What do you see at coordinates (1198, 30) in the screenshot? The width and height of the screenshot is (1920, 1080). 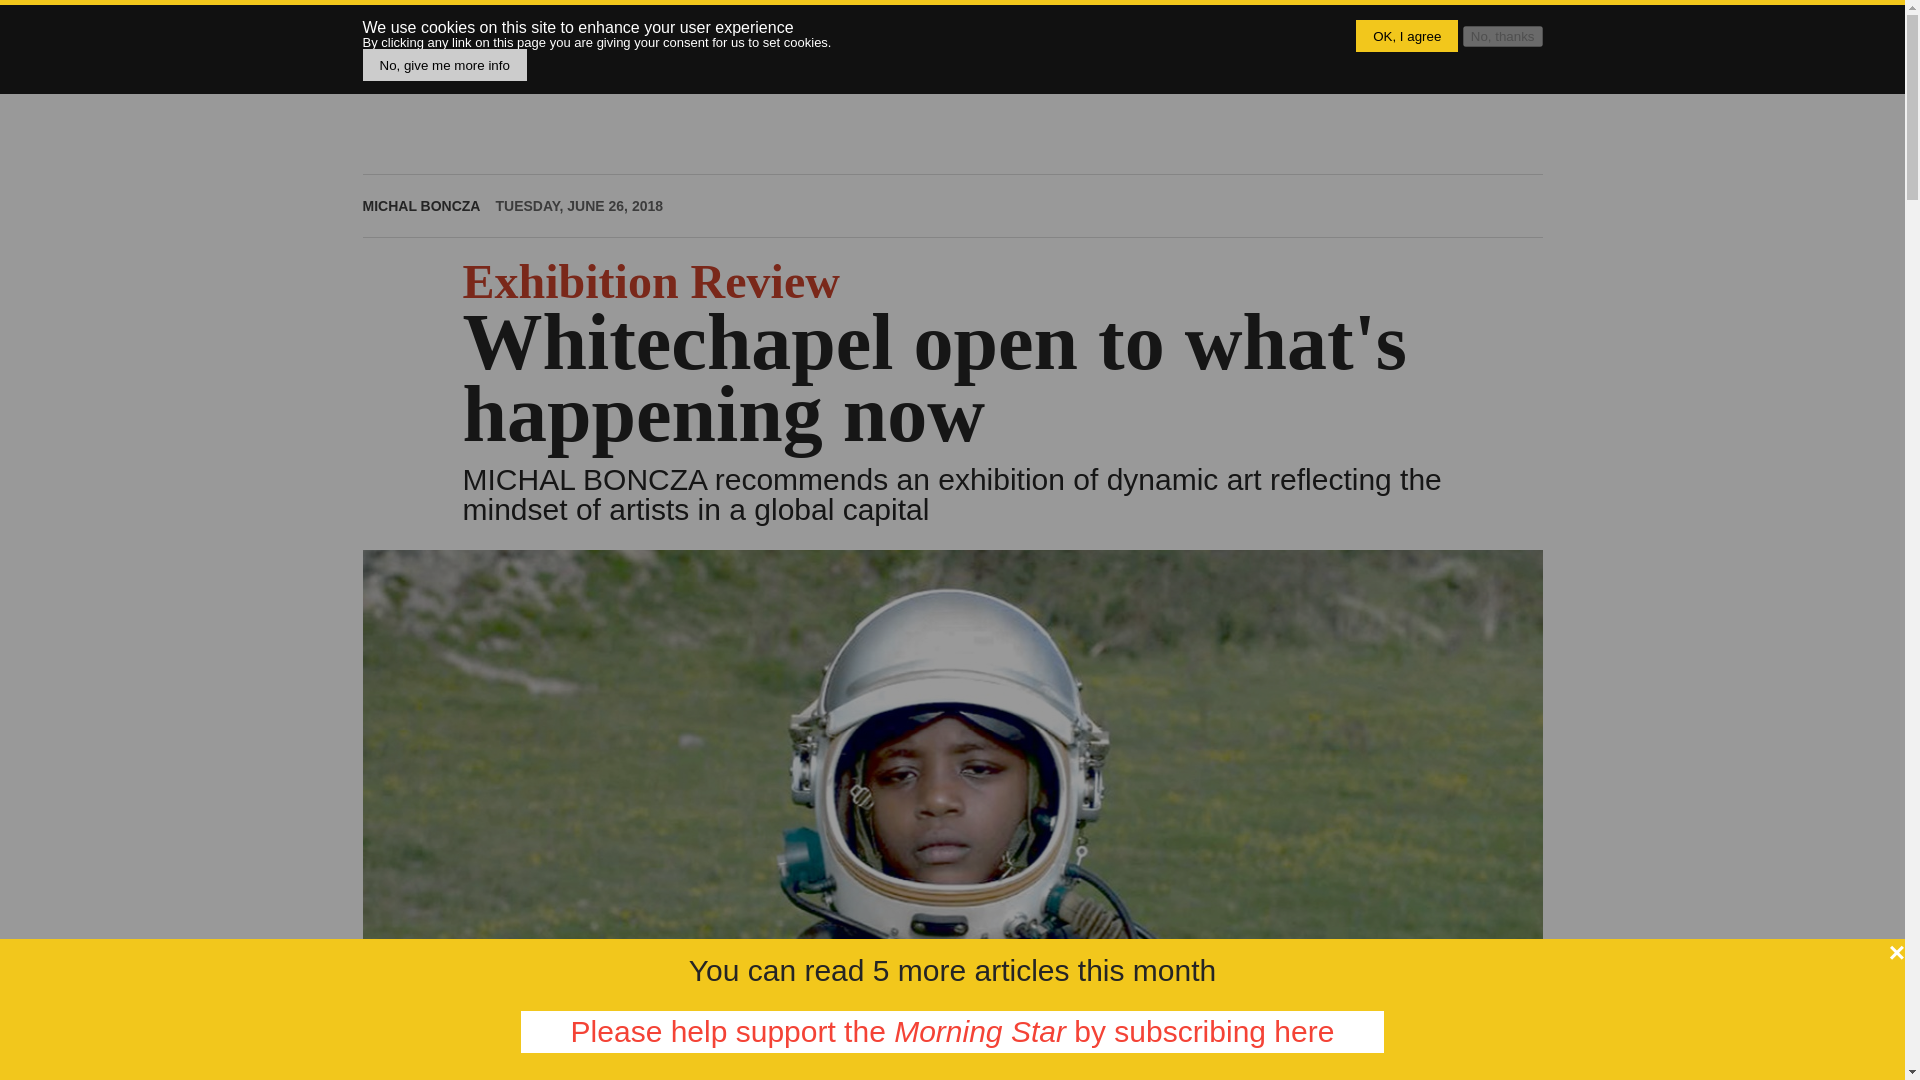 I see `Advertise` at bounding box center [1198, 30].